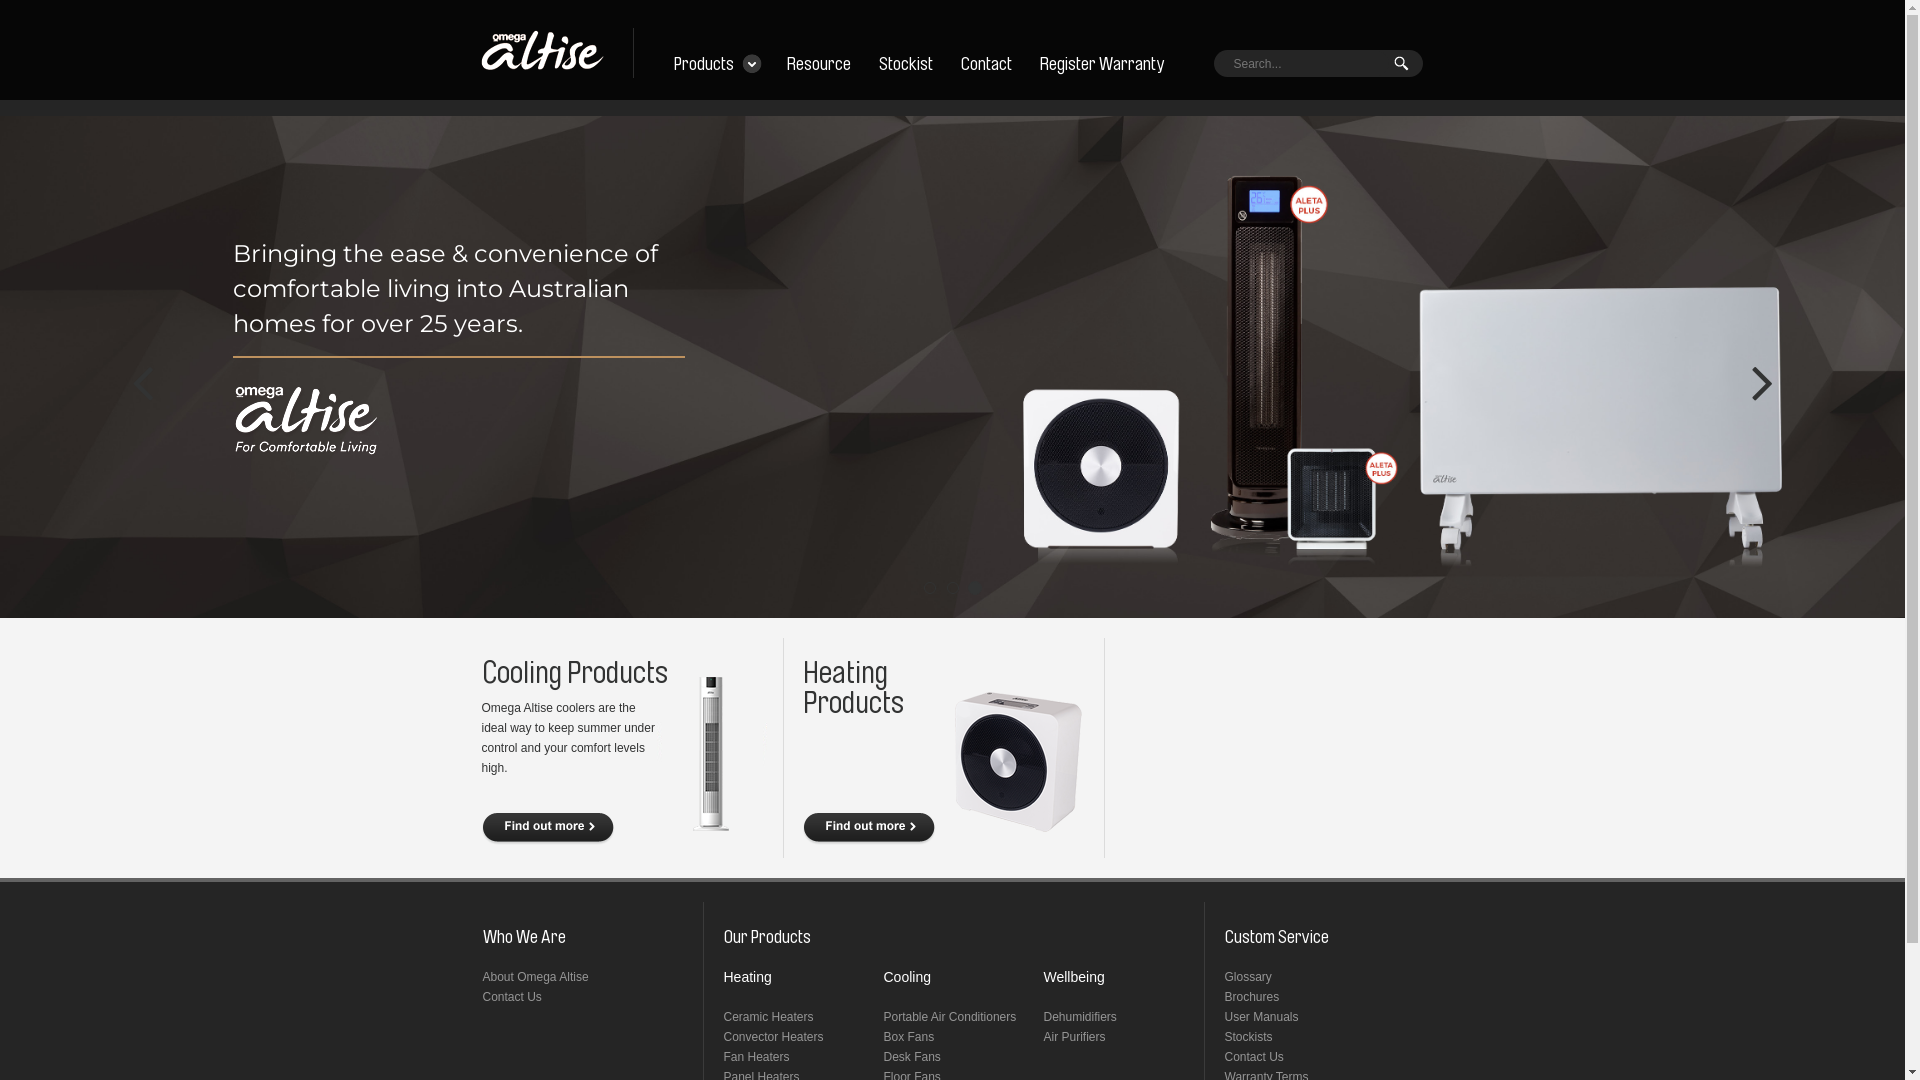  I want to click on Stockist, so click(905, 64).